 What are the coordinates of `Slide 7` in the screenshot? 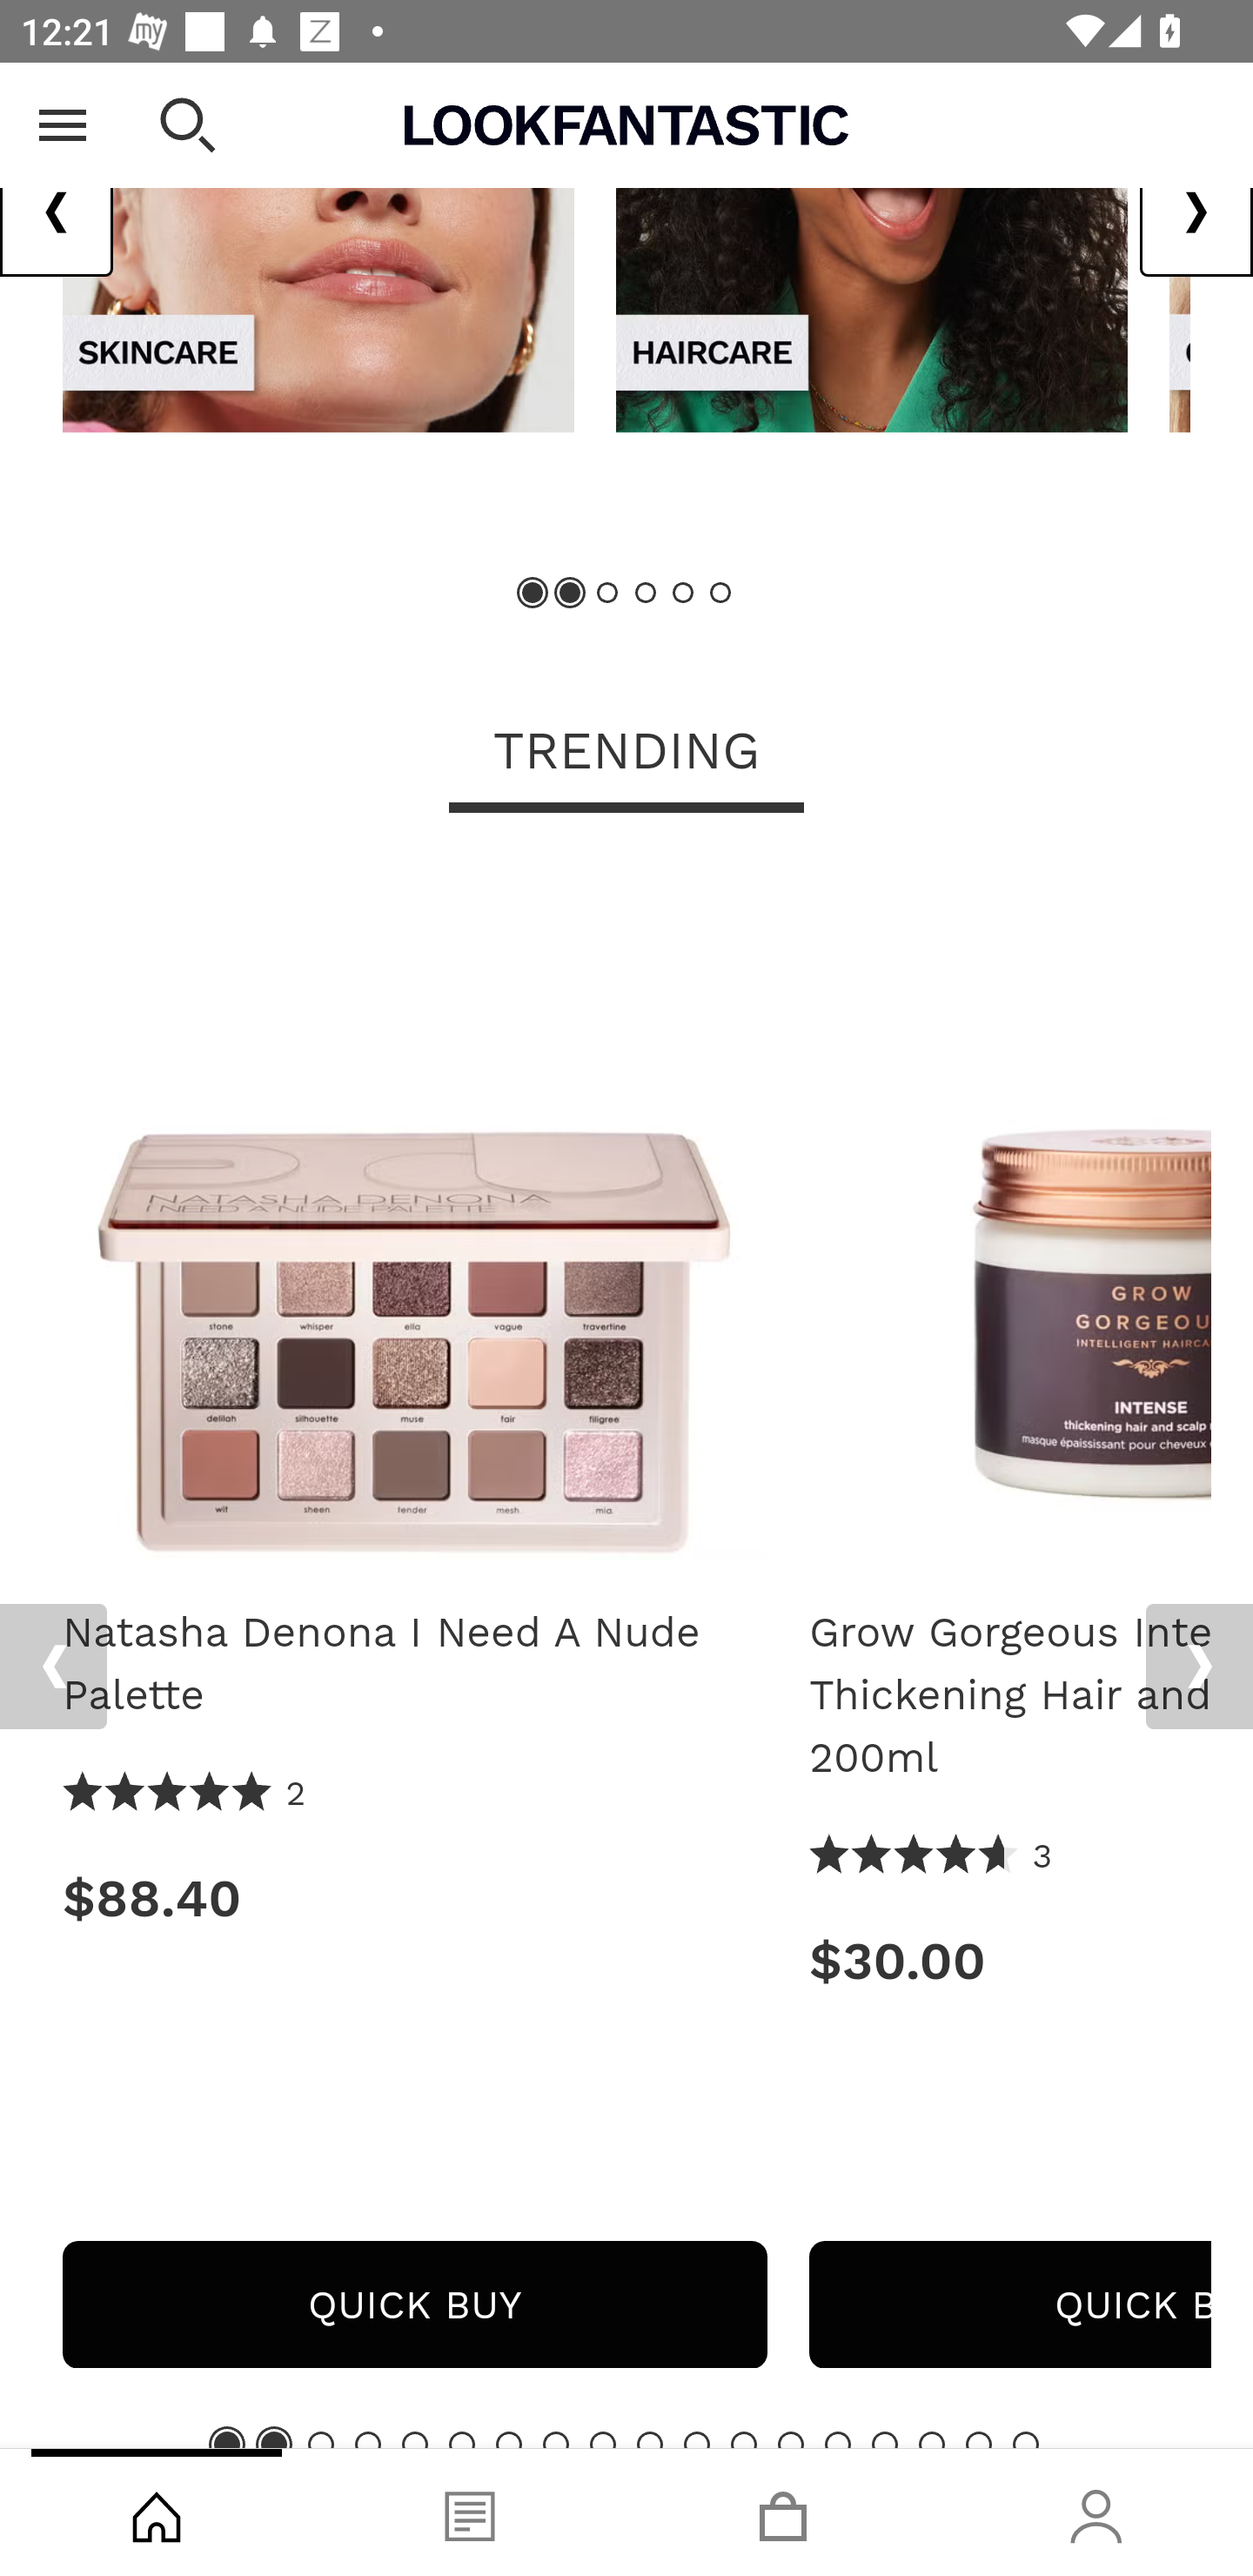 It's located at (509, 2440).